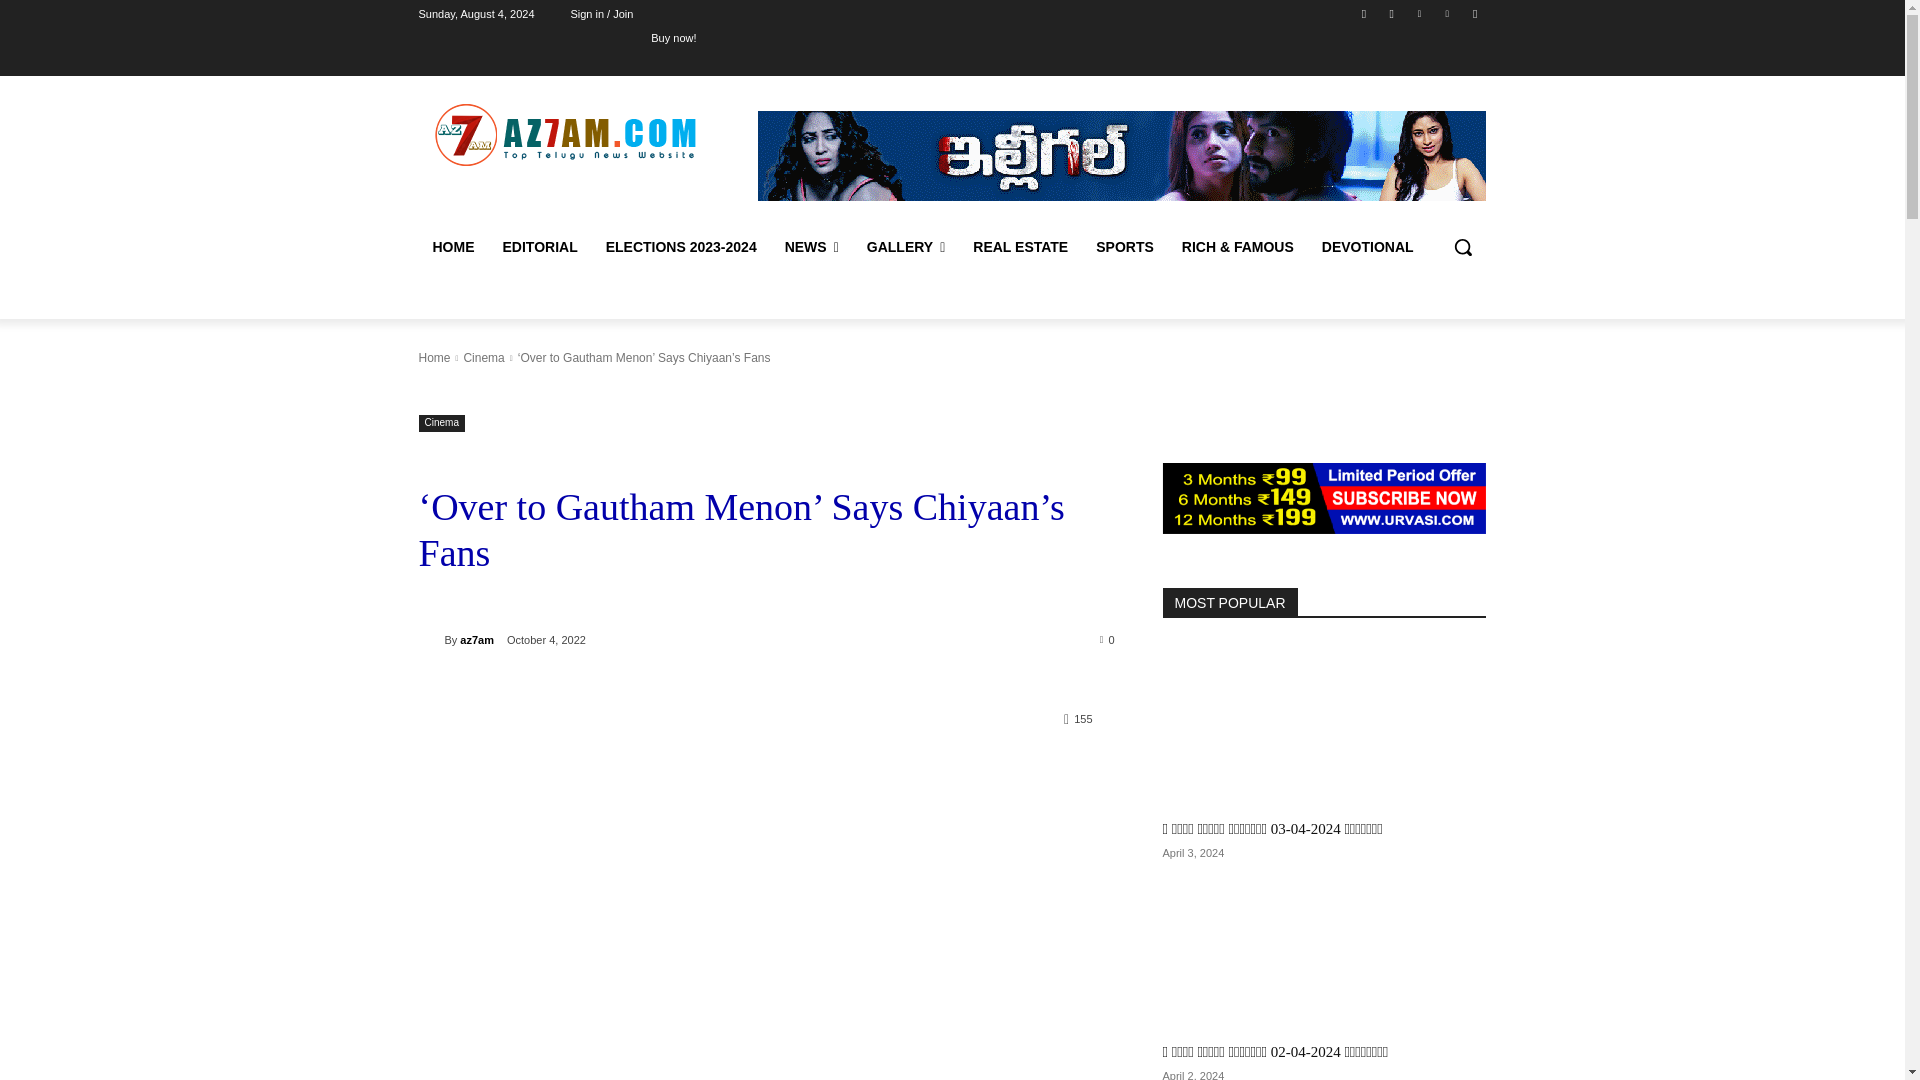  Describe the element at coordinates (681, 246) in the screenshot. I see `ELECTIONS 2023-2024` at that location.